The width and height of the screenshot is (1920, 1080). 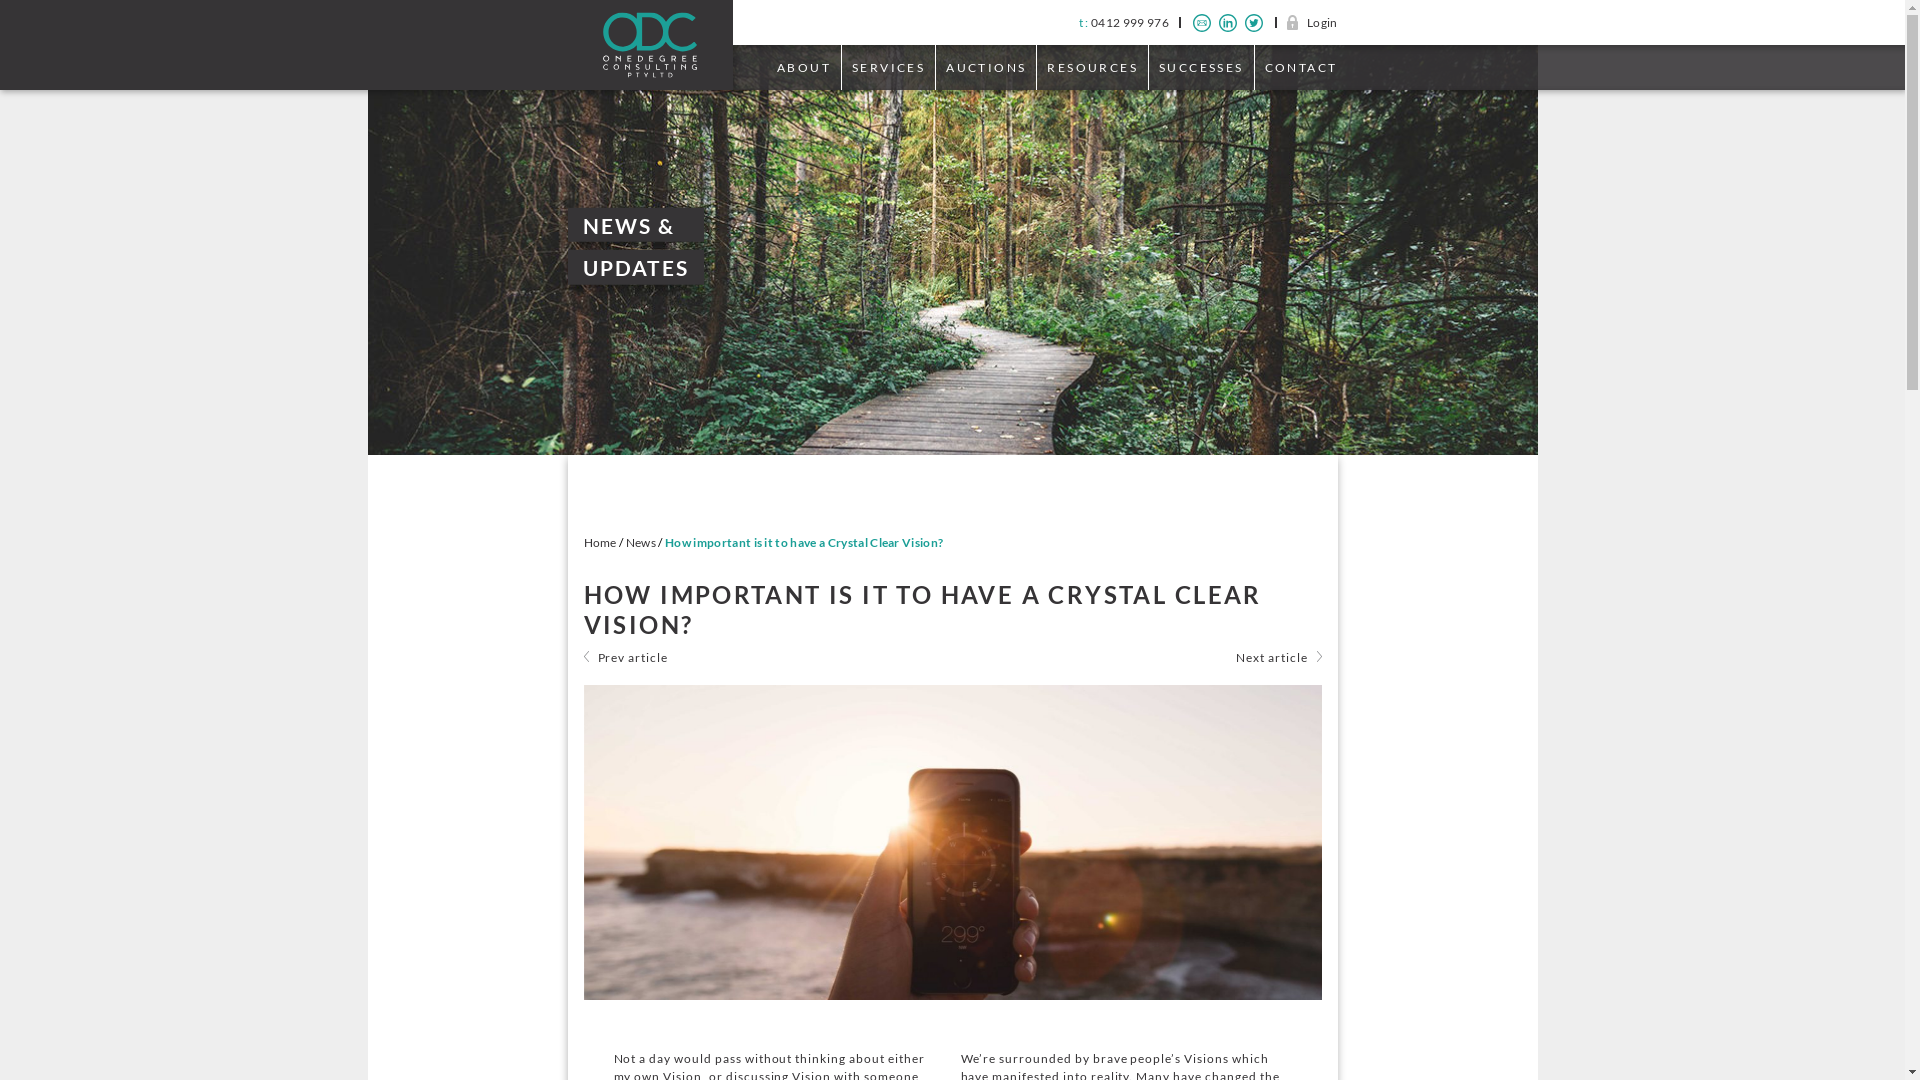 What do you see at coordinates (634, 658) in the screenshot?
I see `Prev article` at bounding box center [634, 658].